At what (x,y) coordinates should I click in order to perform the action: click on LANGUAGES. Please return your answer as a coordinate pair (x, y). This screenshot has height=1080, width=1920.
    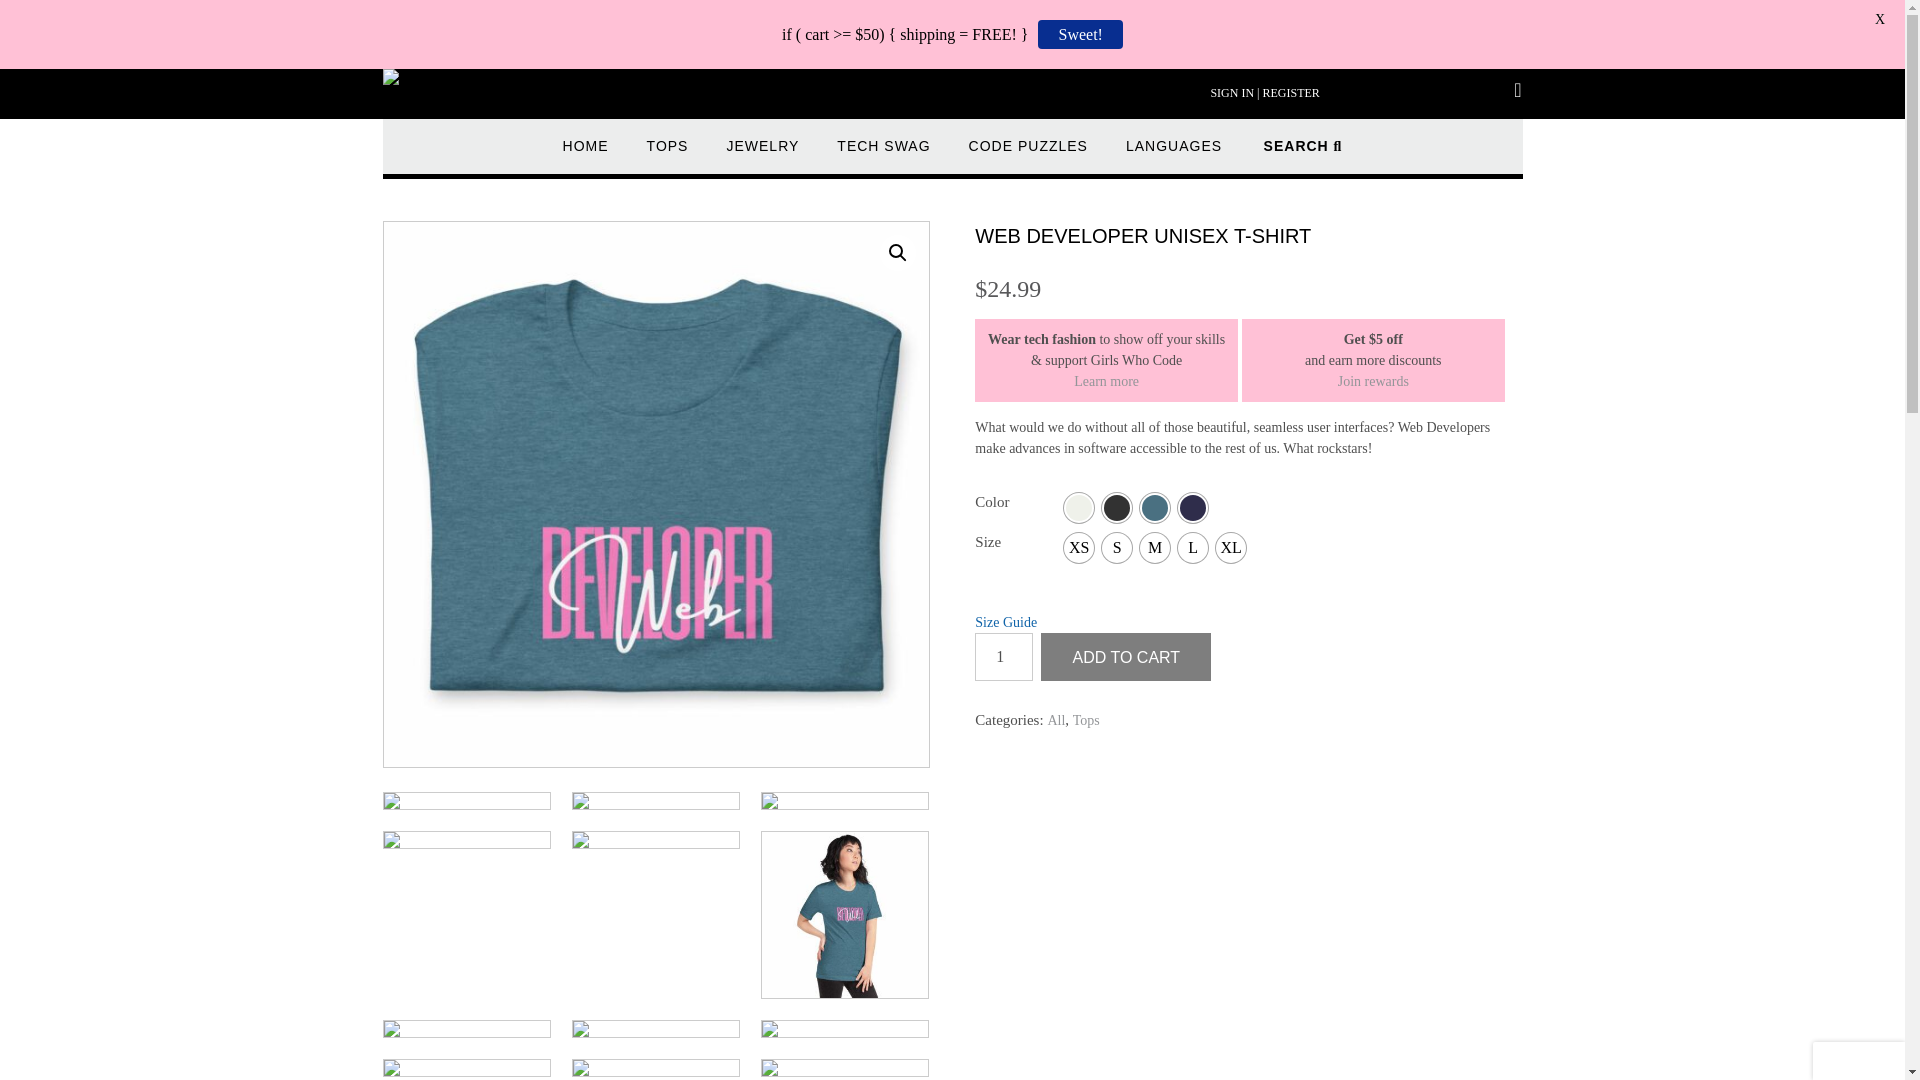
    Looking at the image, I should click on (1173, 155).